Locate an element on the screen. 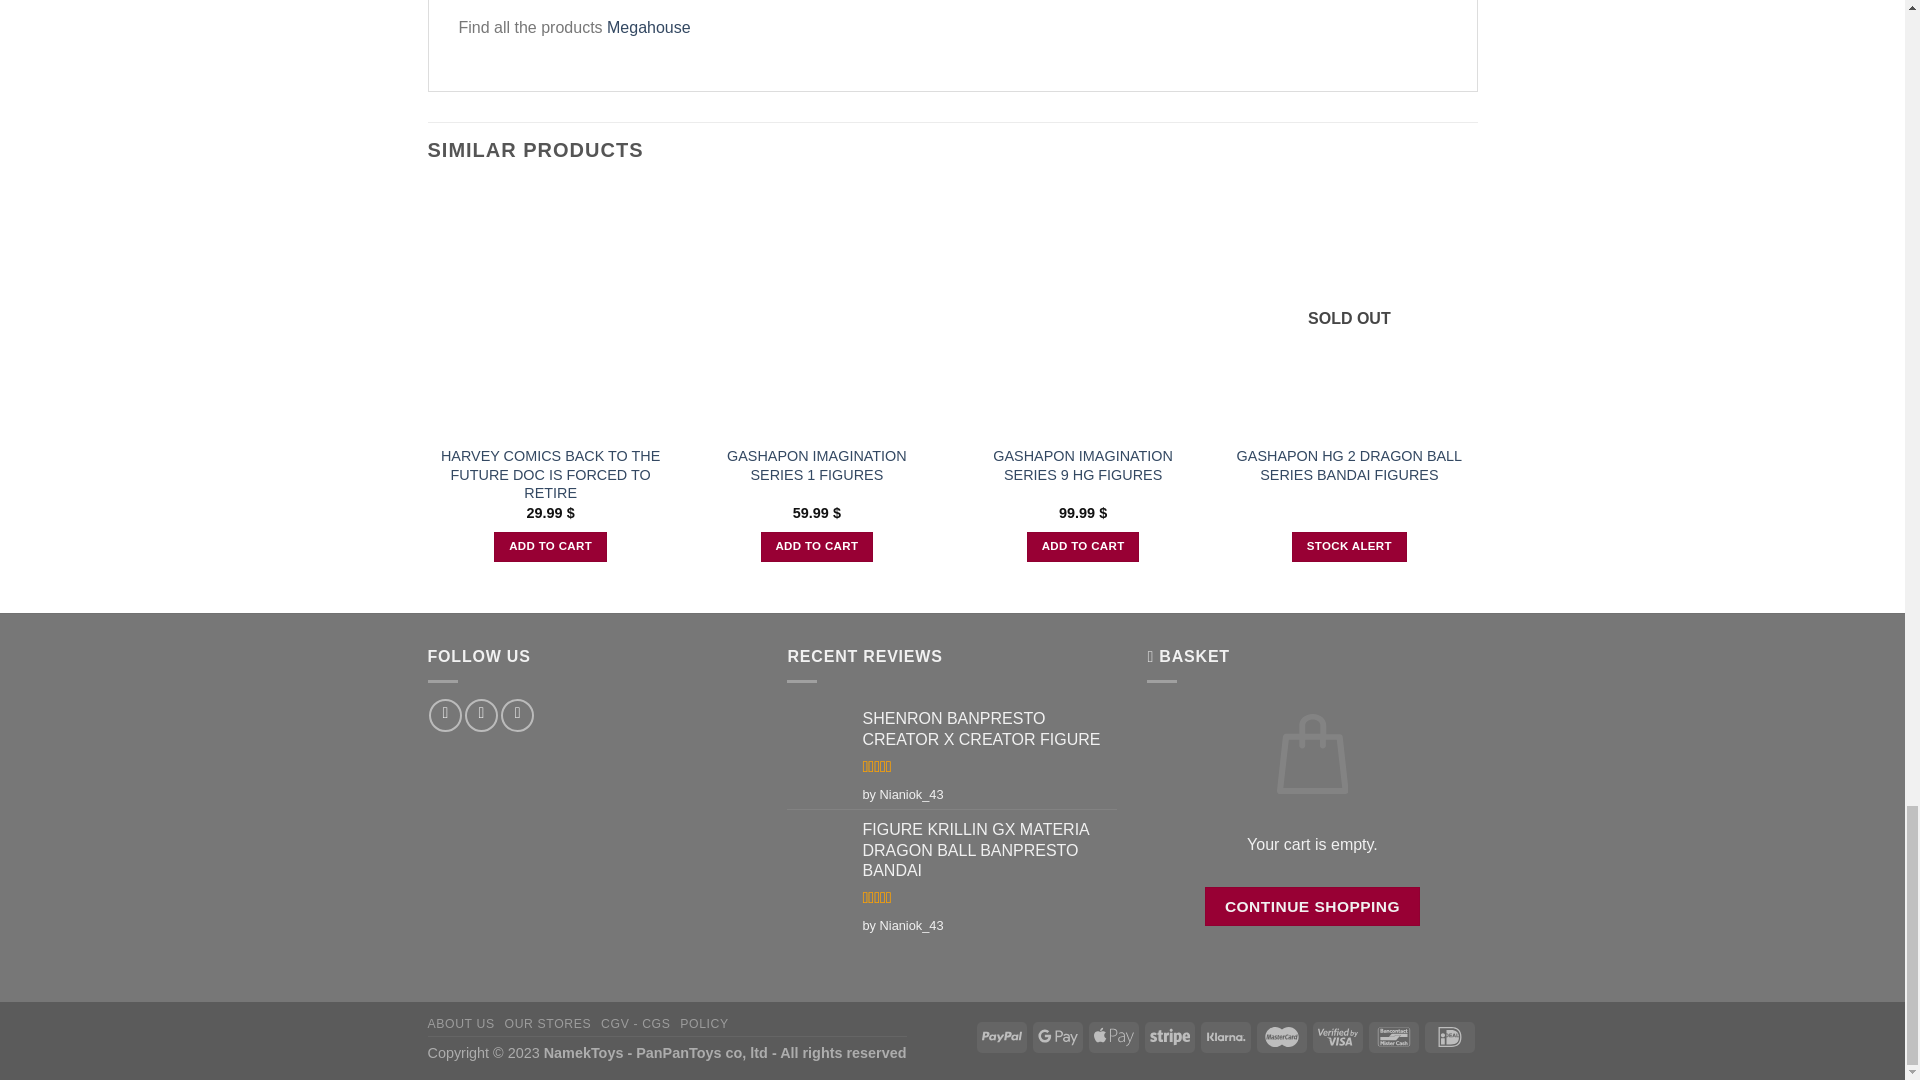 This screenshot has height=1080, width=1920. Follow us on Instagram is located at coordinates (480, 715).